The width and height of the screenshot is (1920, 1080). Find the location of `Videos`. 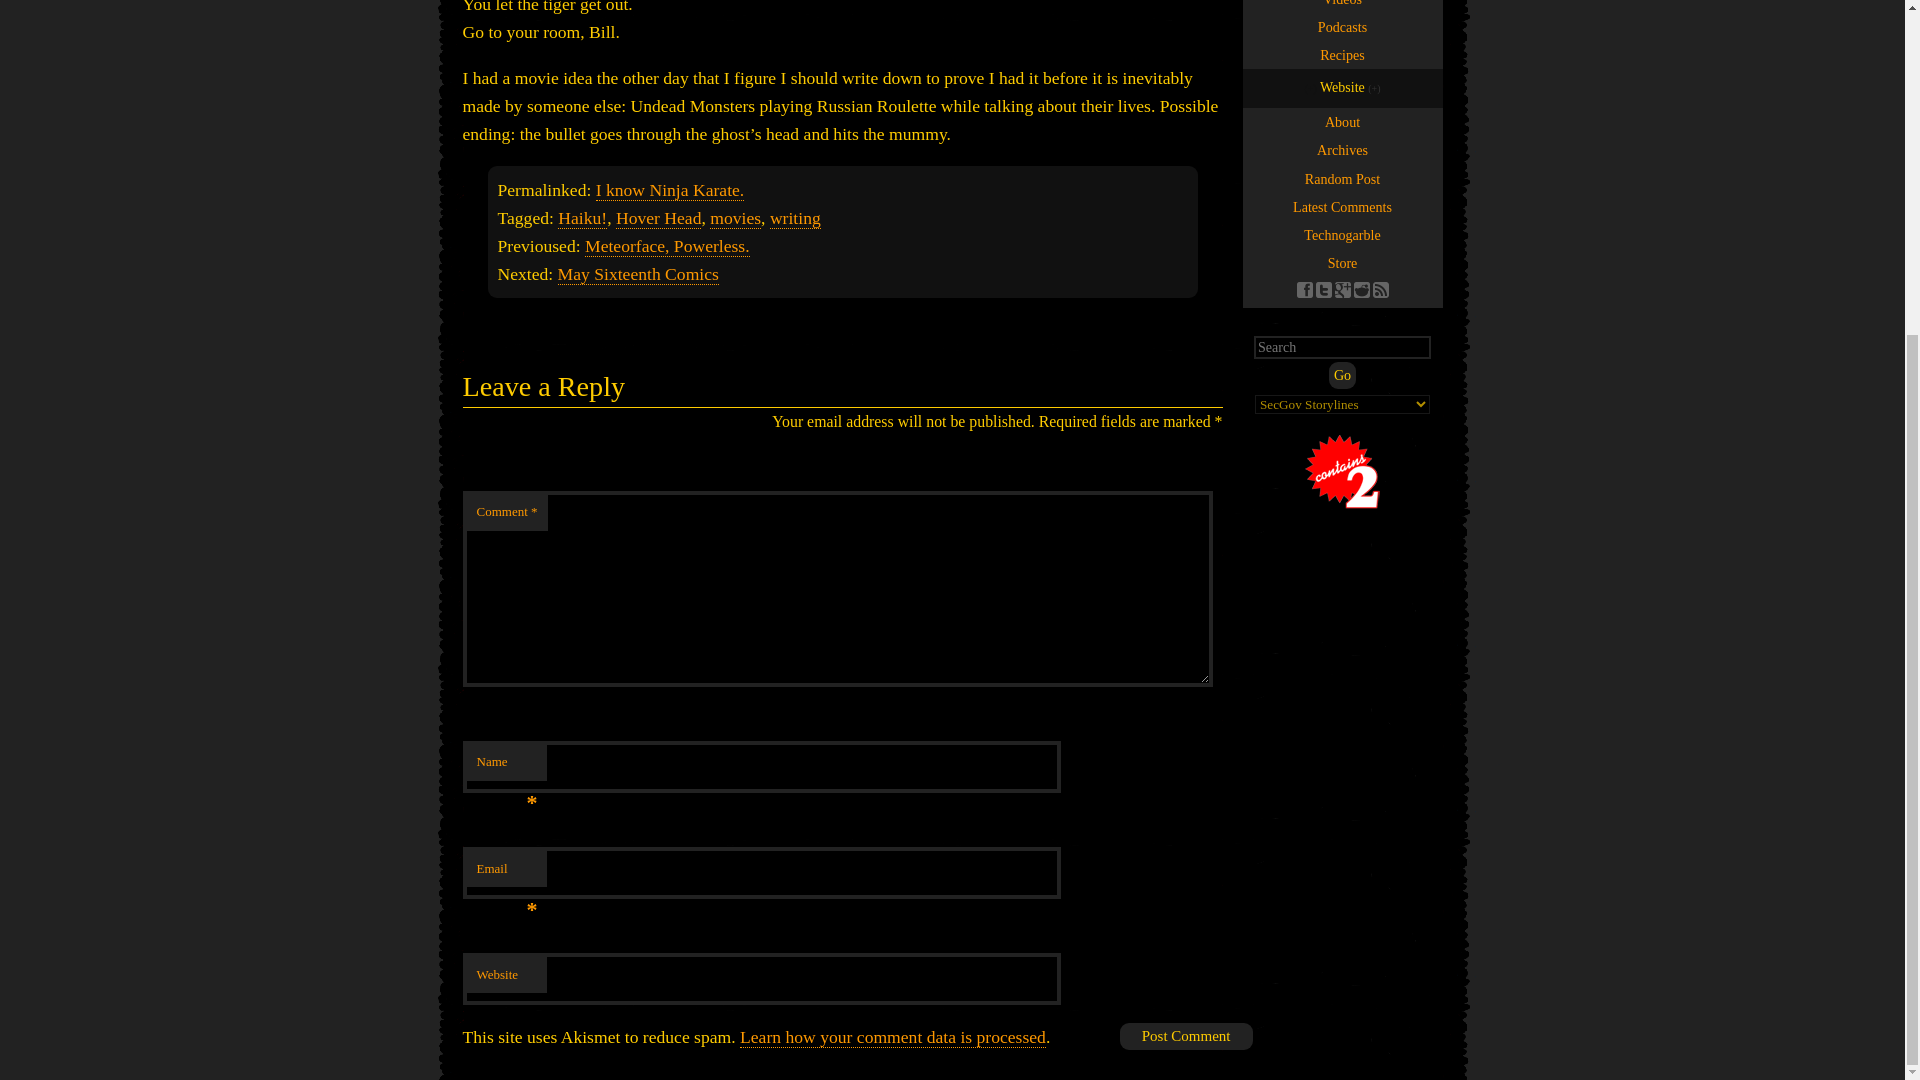

Videos is located at coordinates (1342, 6).